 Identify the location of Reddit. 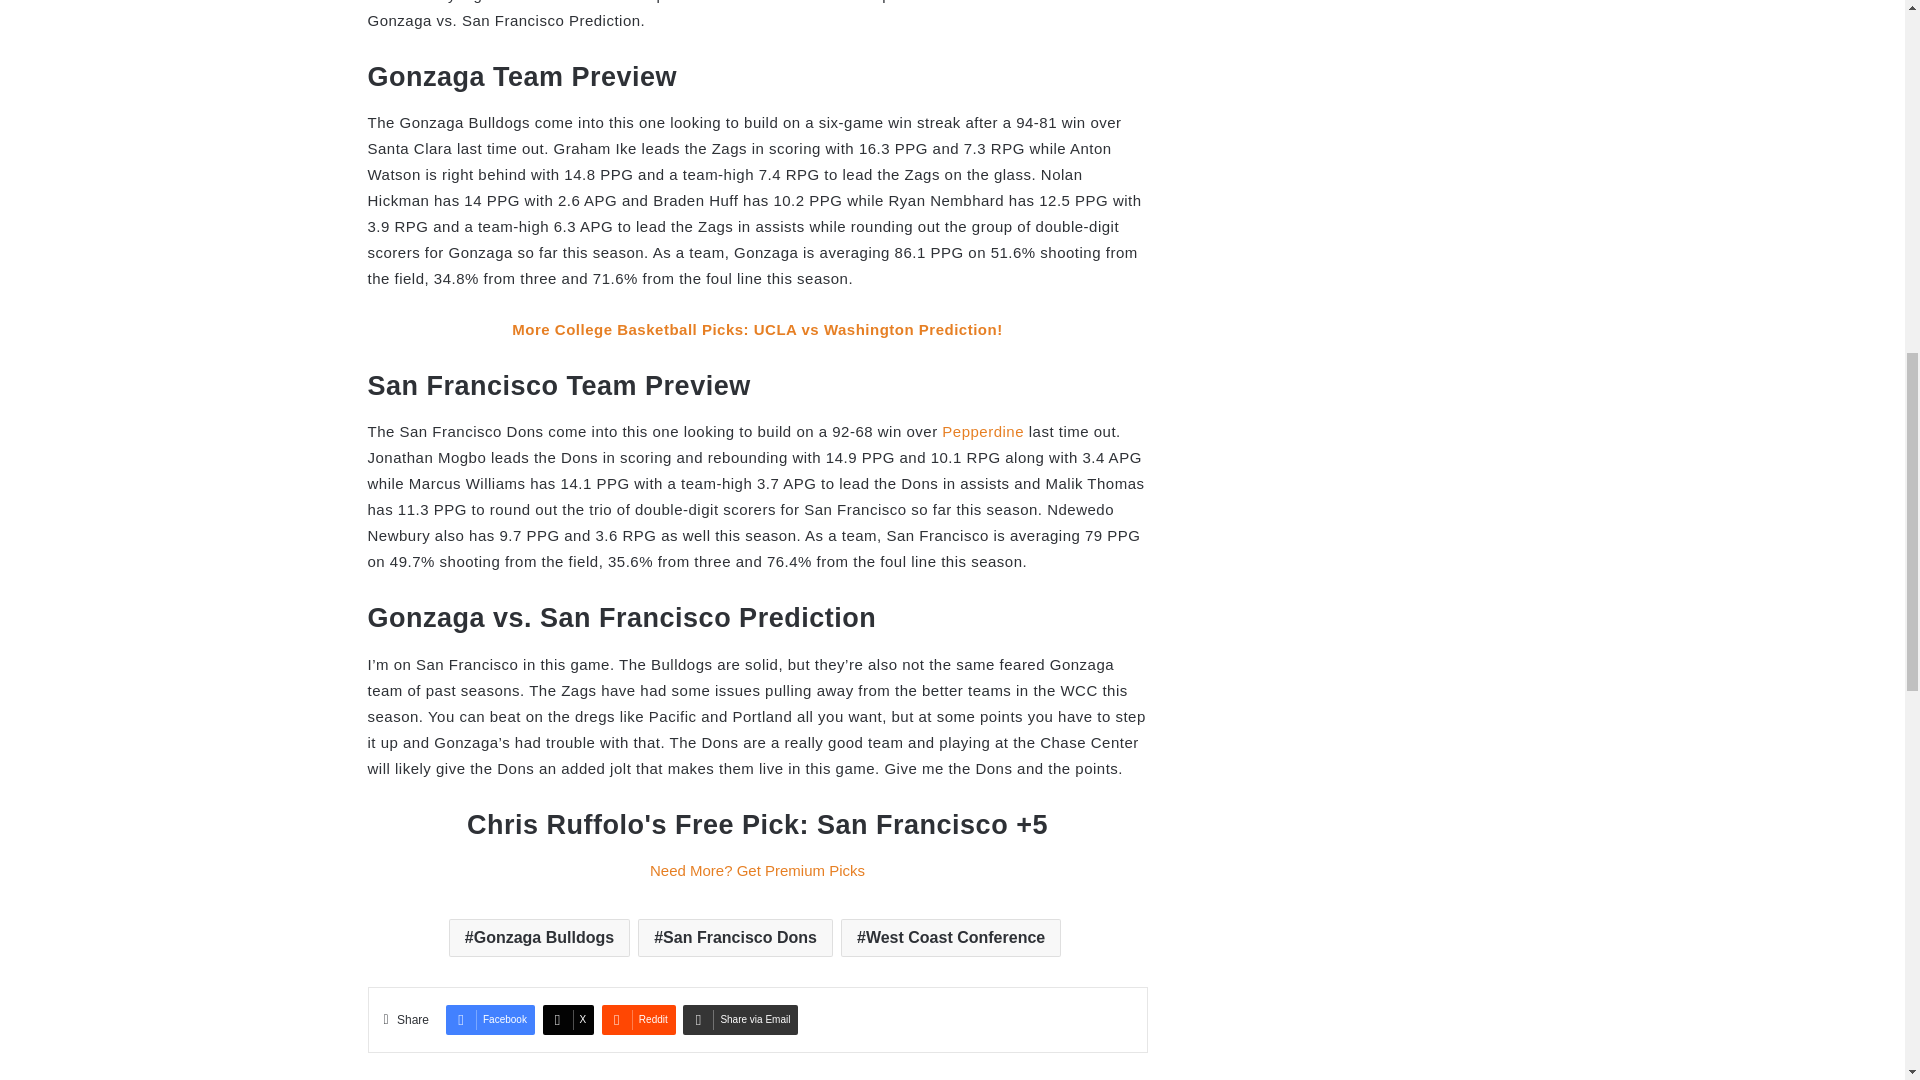
(638, 1020).